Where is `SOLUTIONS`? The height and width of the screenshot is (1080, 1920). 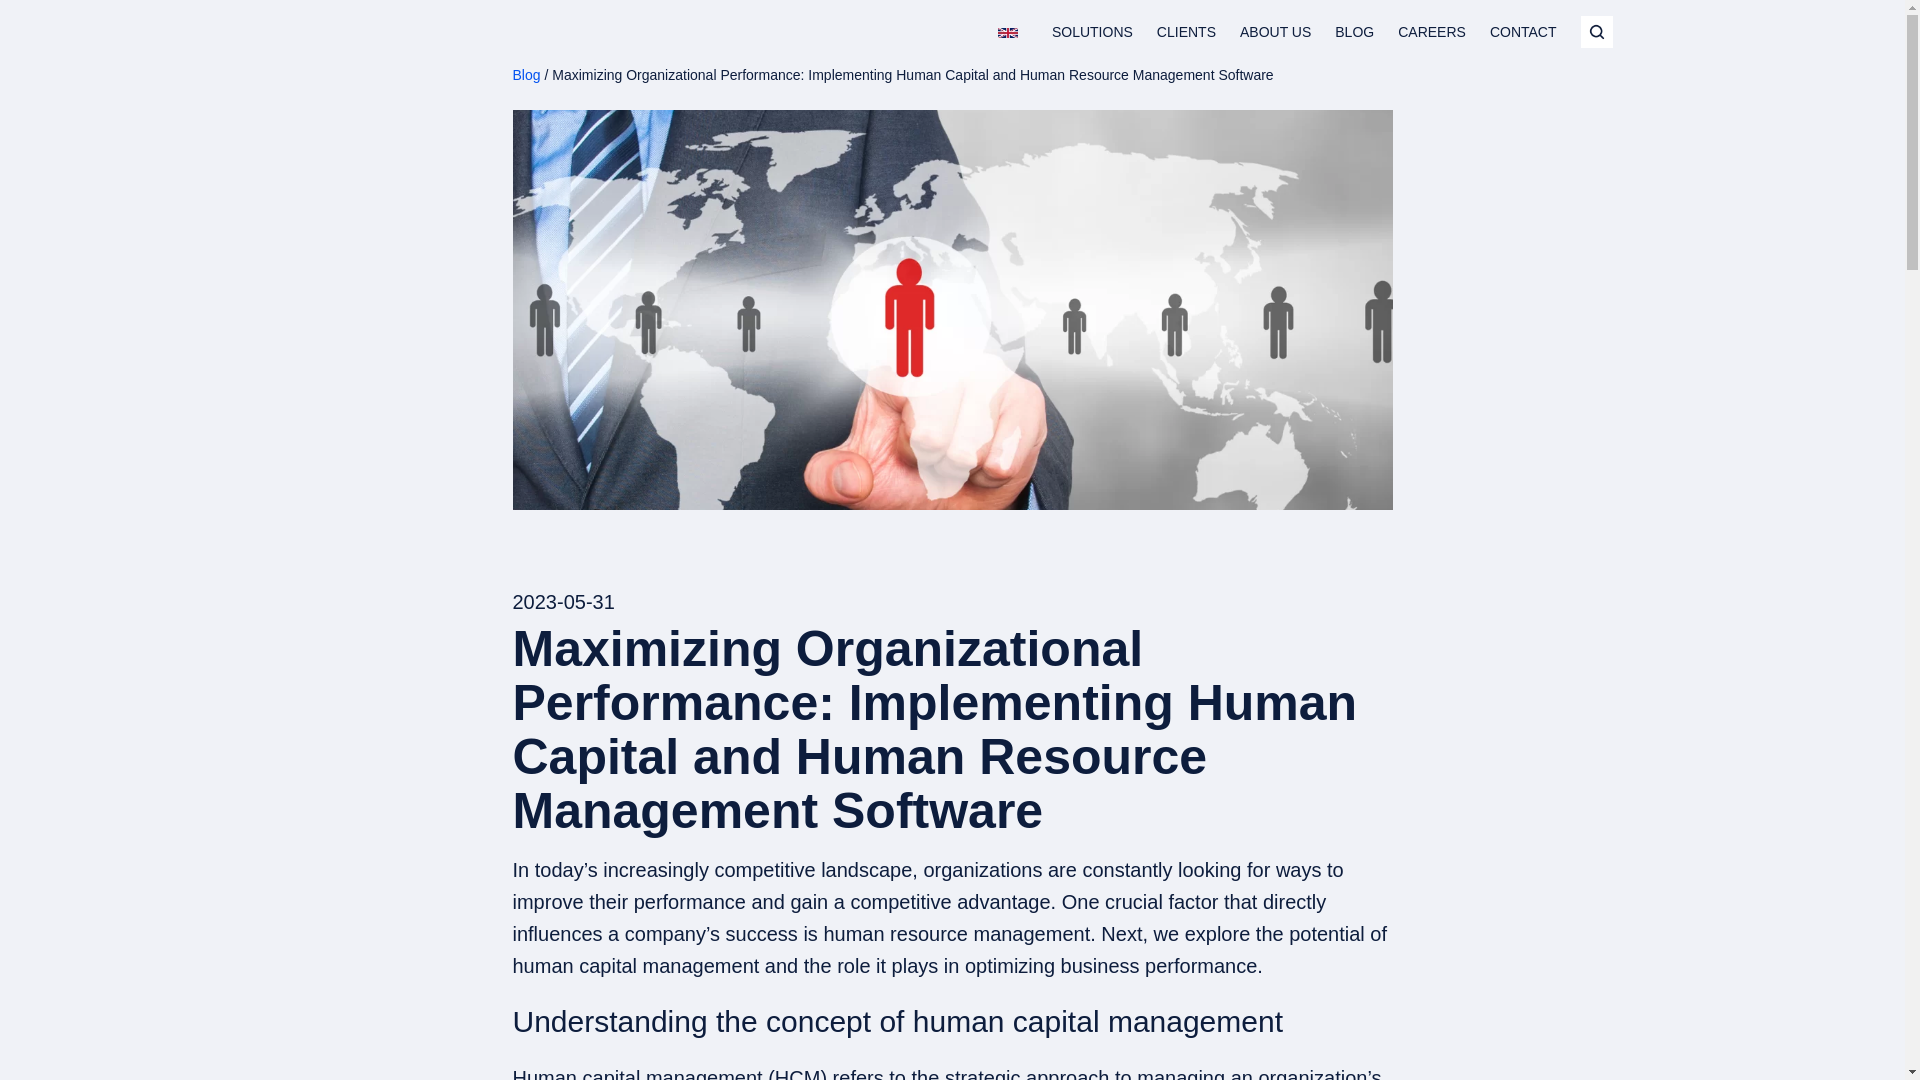 SOLUTIONS is located at coordinates (1092, 31).